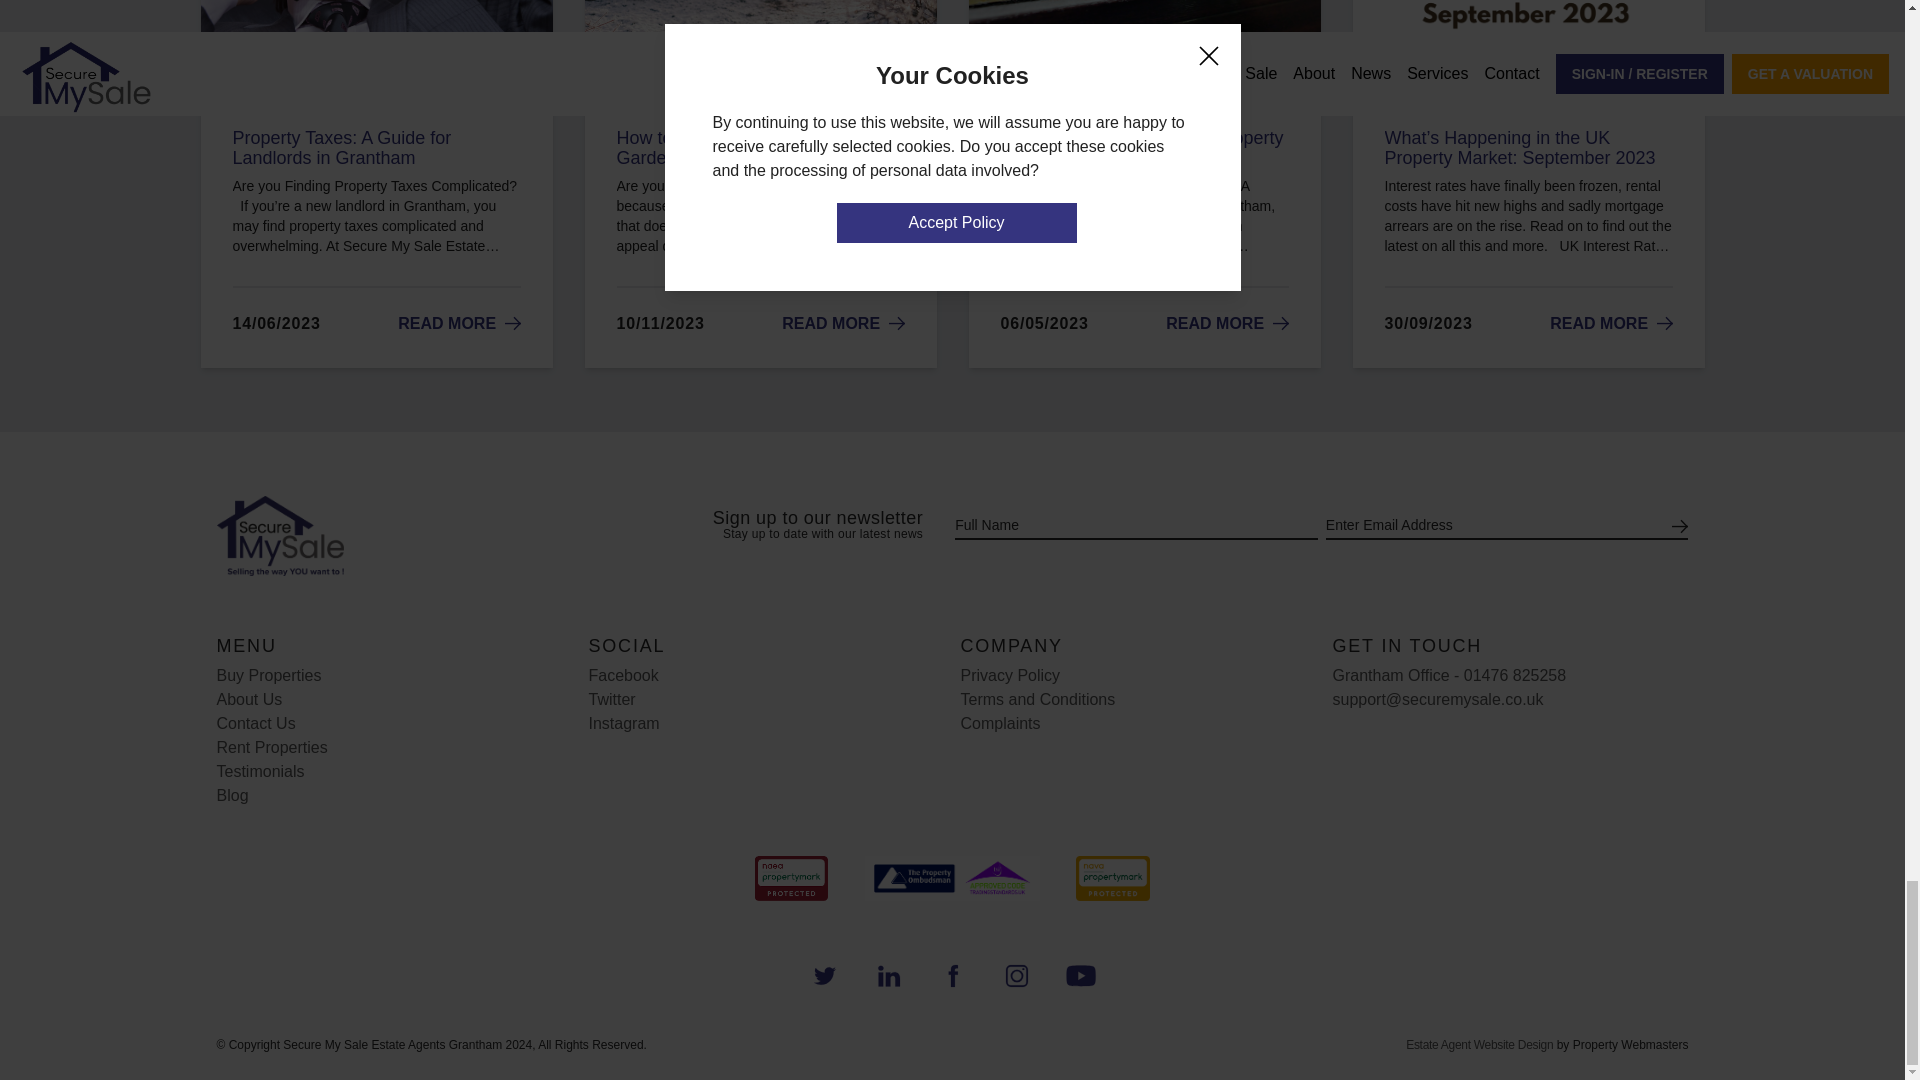 This screenshot has width=1920, height=1080. Describe the element at coordinates (760, 148) in the screenshot. I see `How to Prepare Your Grantham Garden This Winter` at that location.